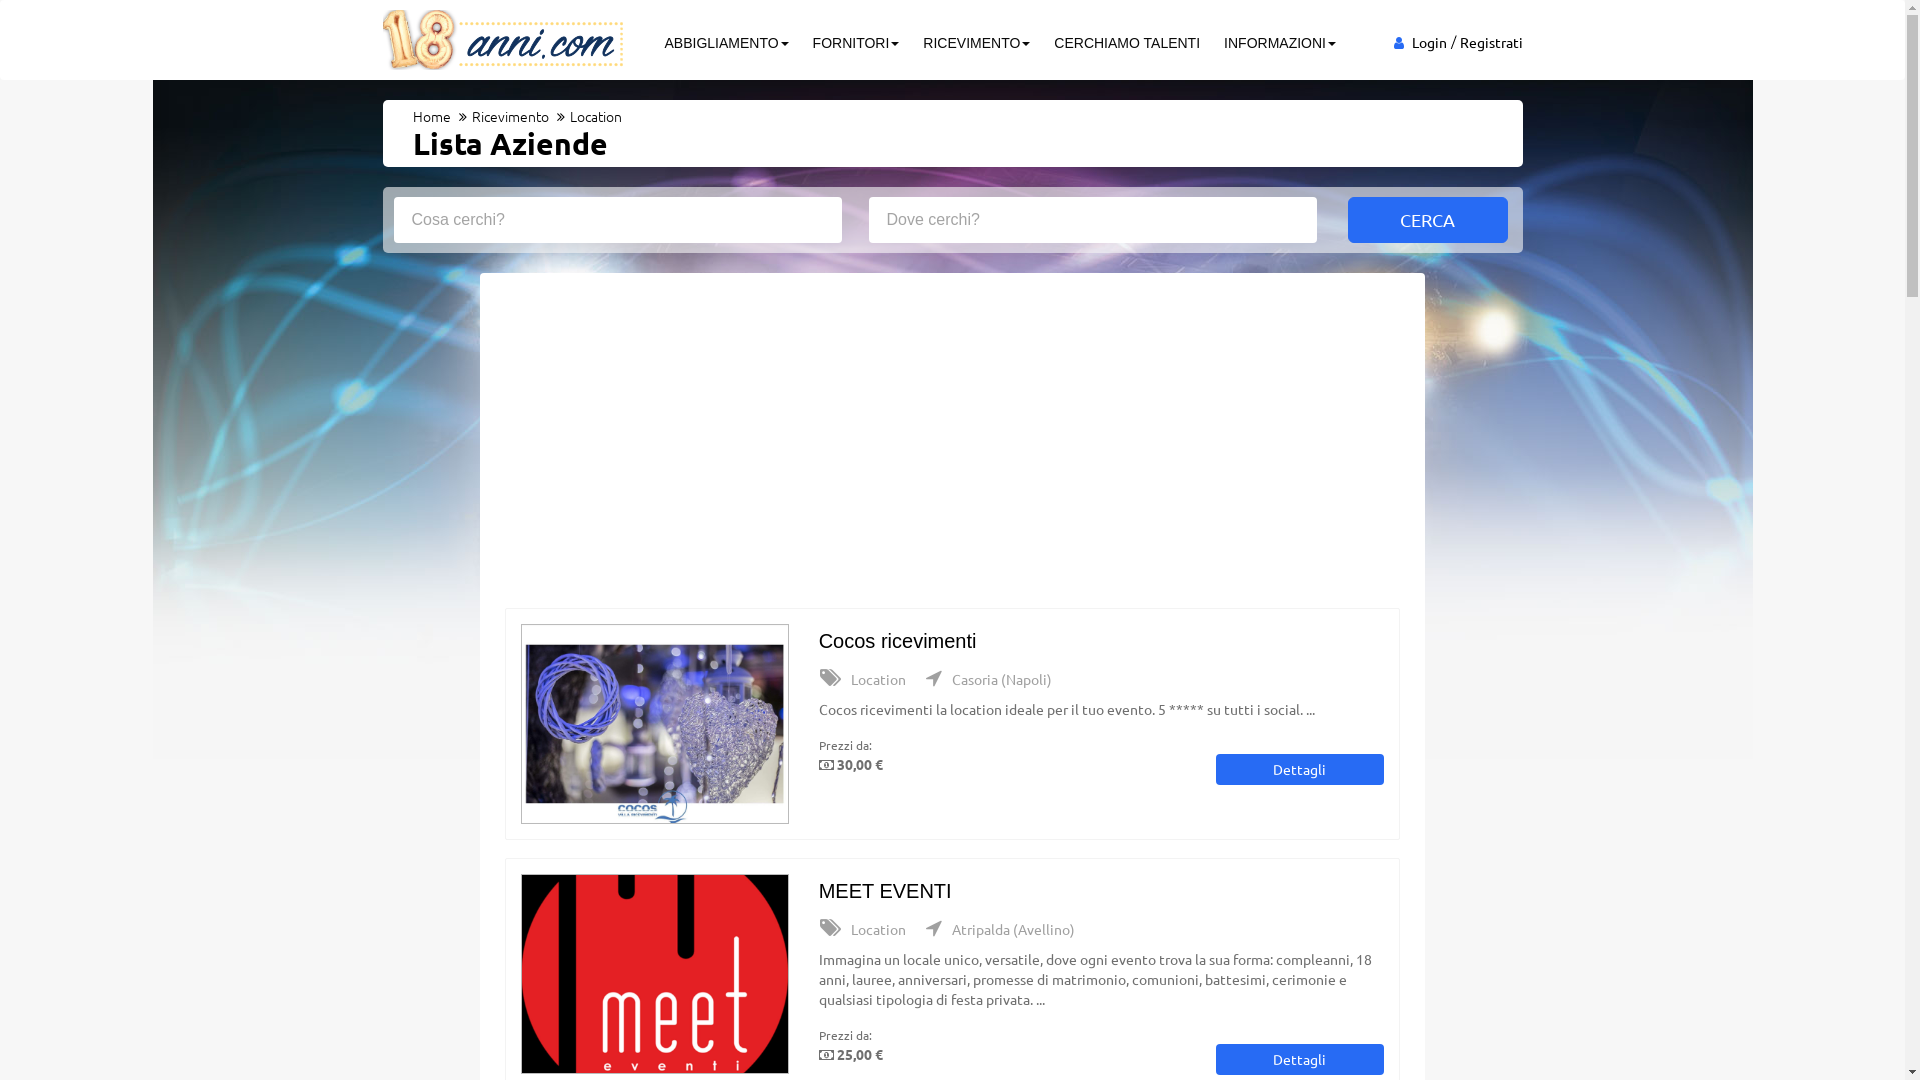  I want to click on MEET EVENTI, so click(886, 891).